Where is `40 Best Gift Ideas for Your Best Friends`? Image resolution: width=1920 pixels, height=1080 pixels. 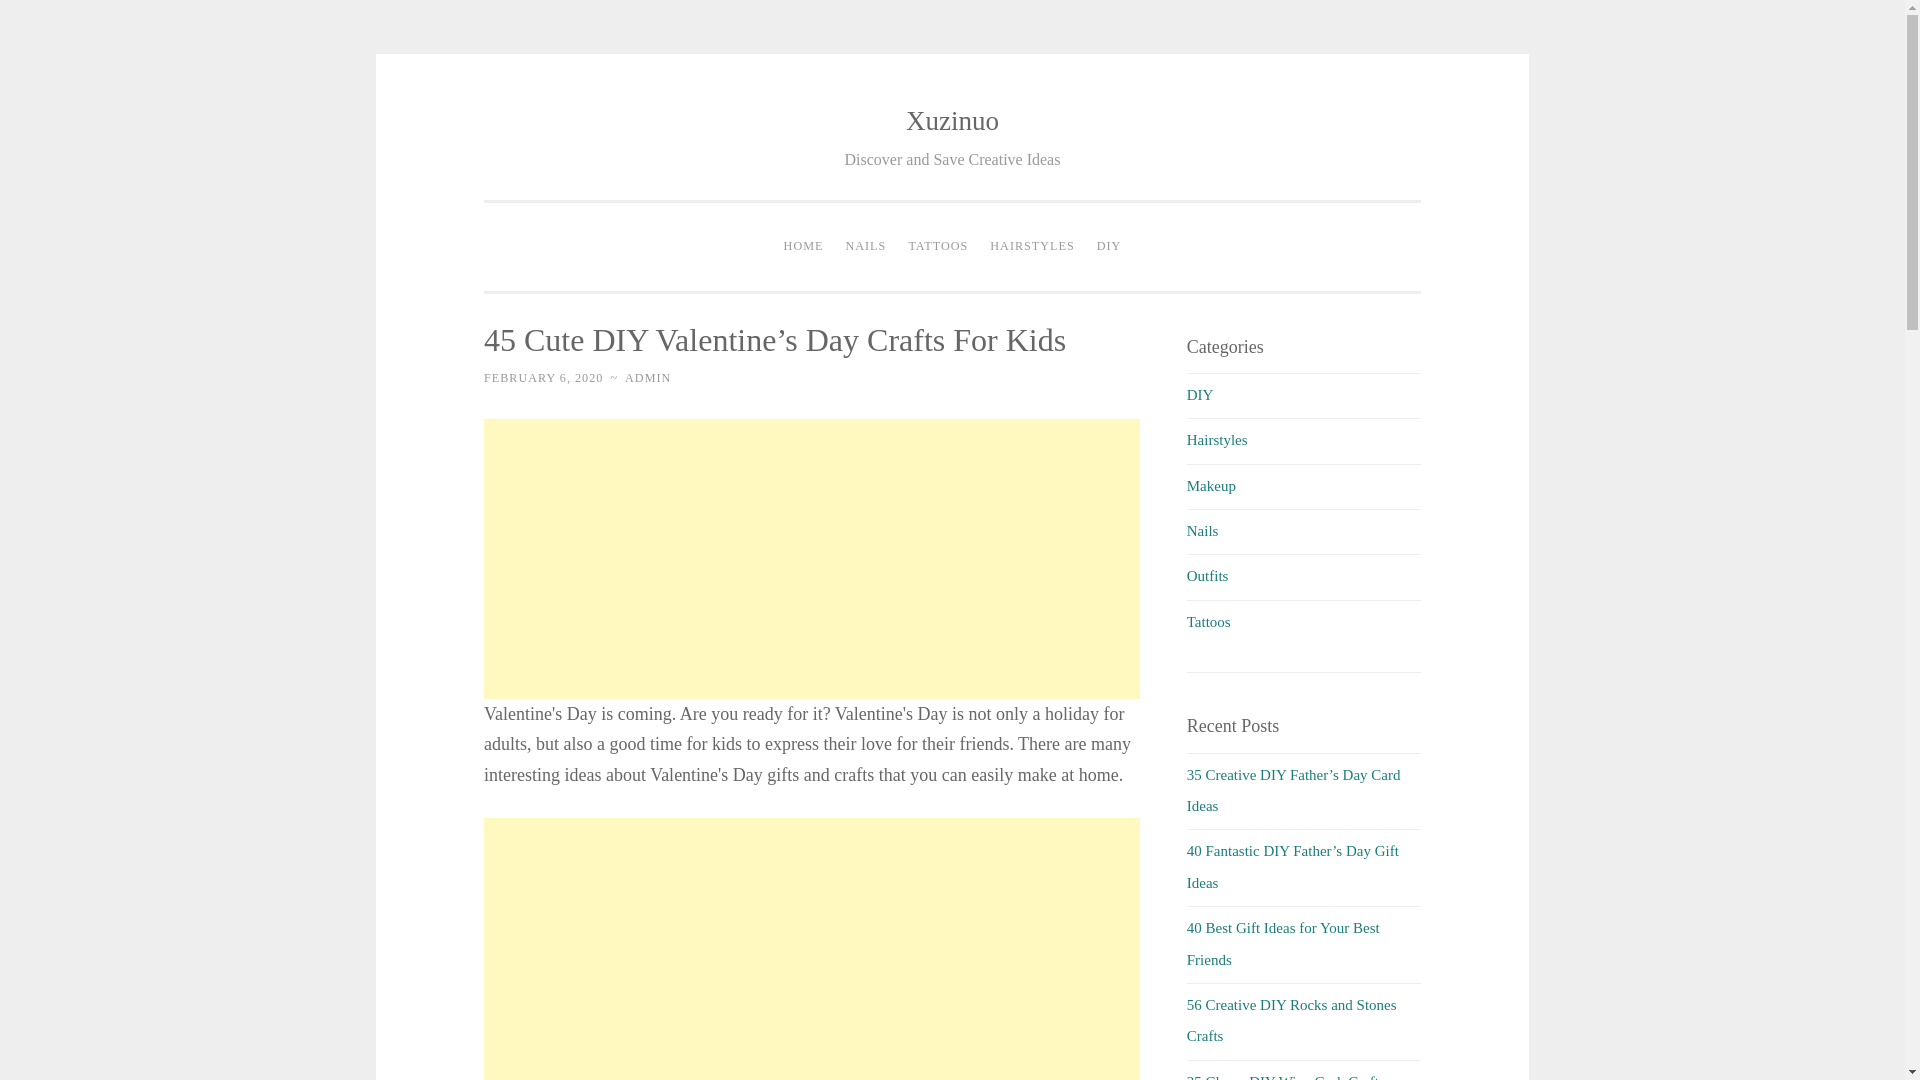 40 Best Gift Ideas for Your Best Friends is located at coordinates (1283, 943).